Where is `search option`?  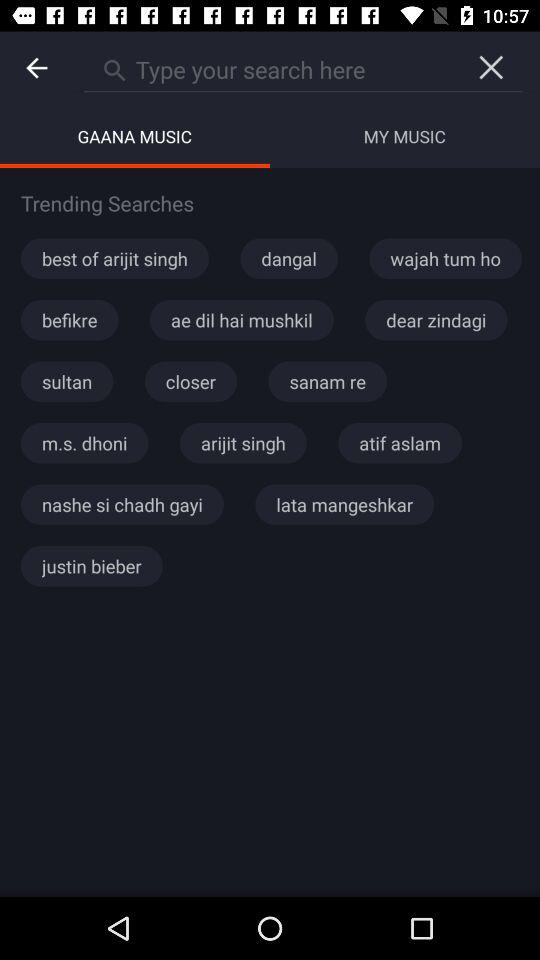
search option is located at coordinates (272, 67).